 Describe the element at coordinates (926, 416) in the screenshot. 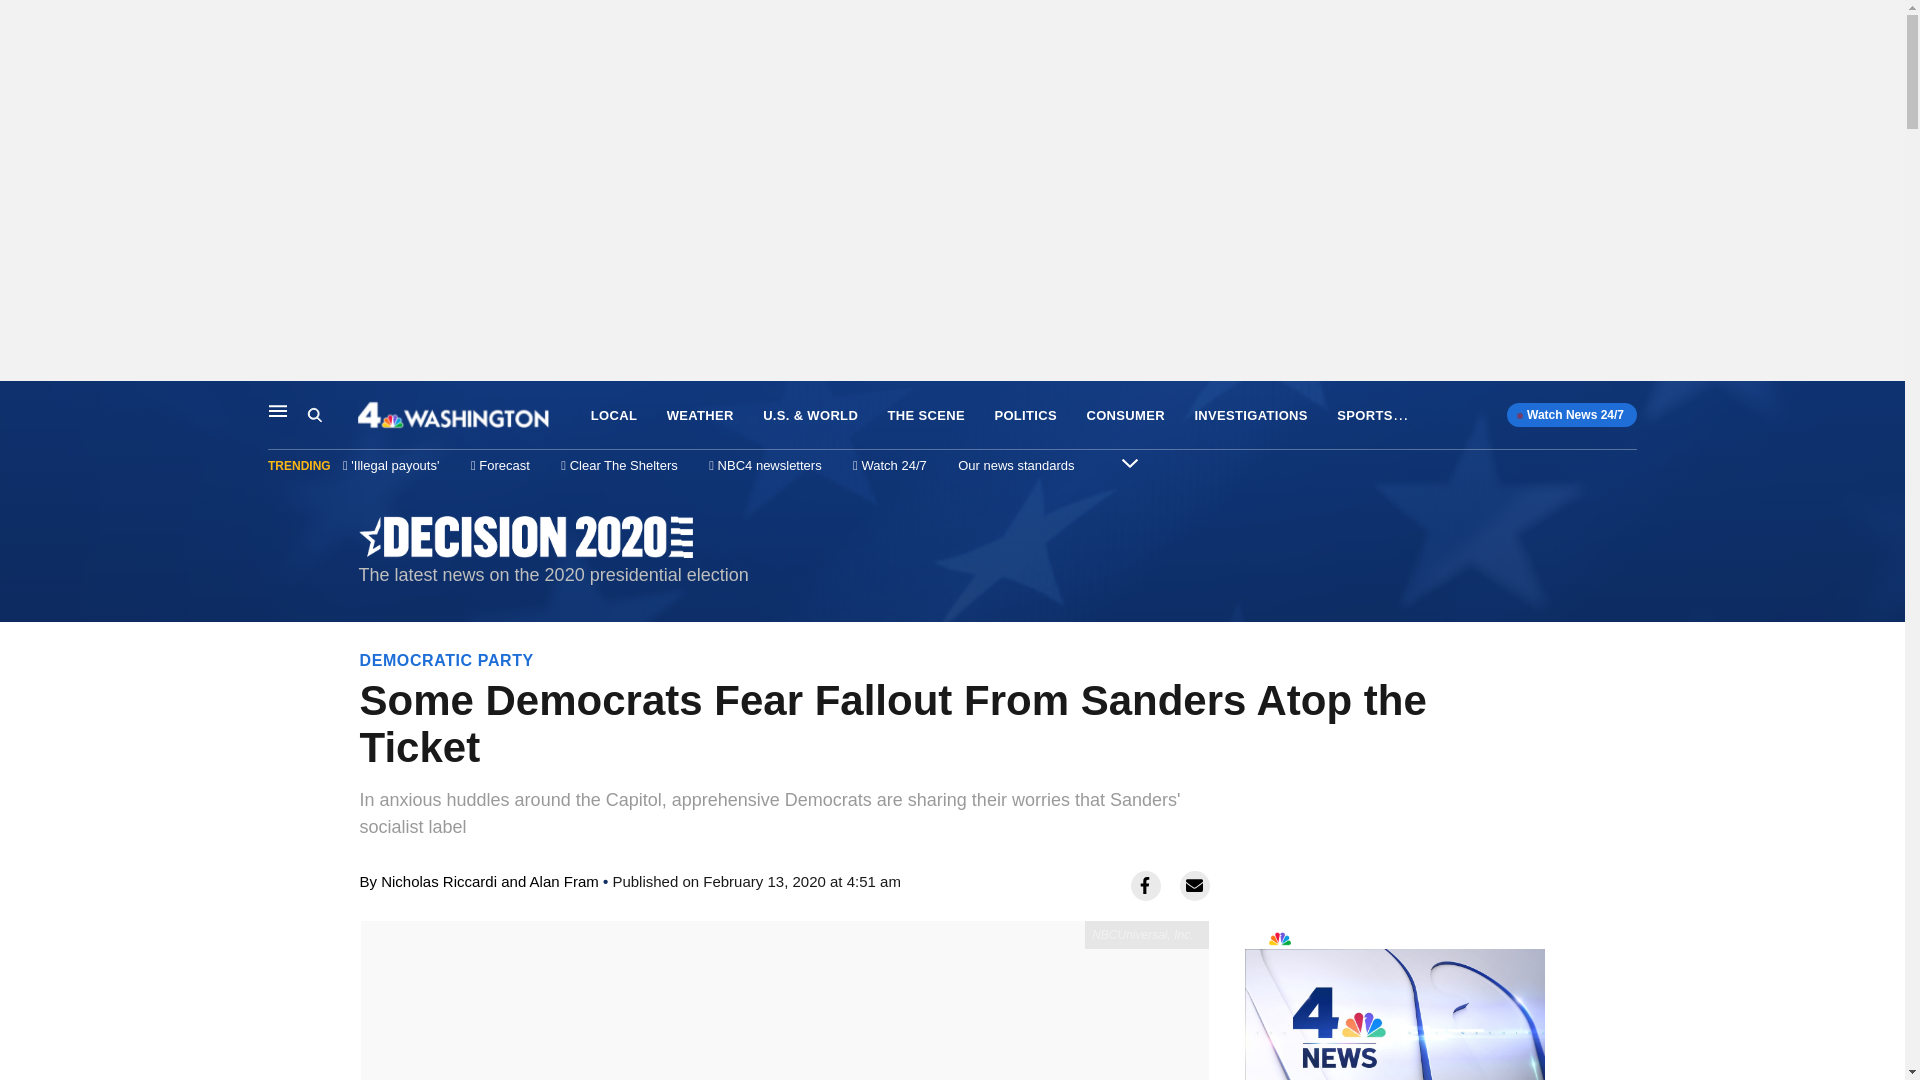

I see `THE SCENE` at that location.